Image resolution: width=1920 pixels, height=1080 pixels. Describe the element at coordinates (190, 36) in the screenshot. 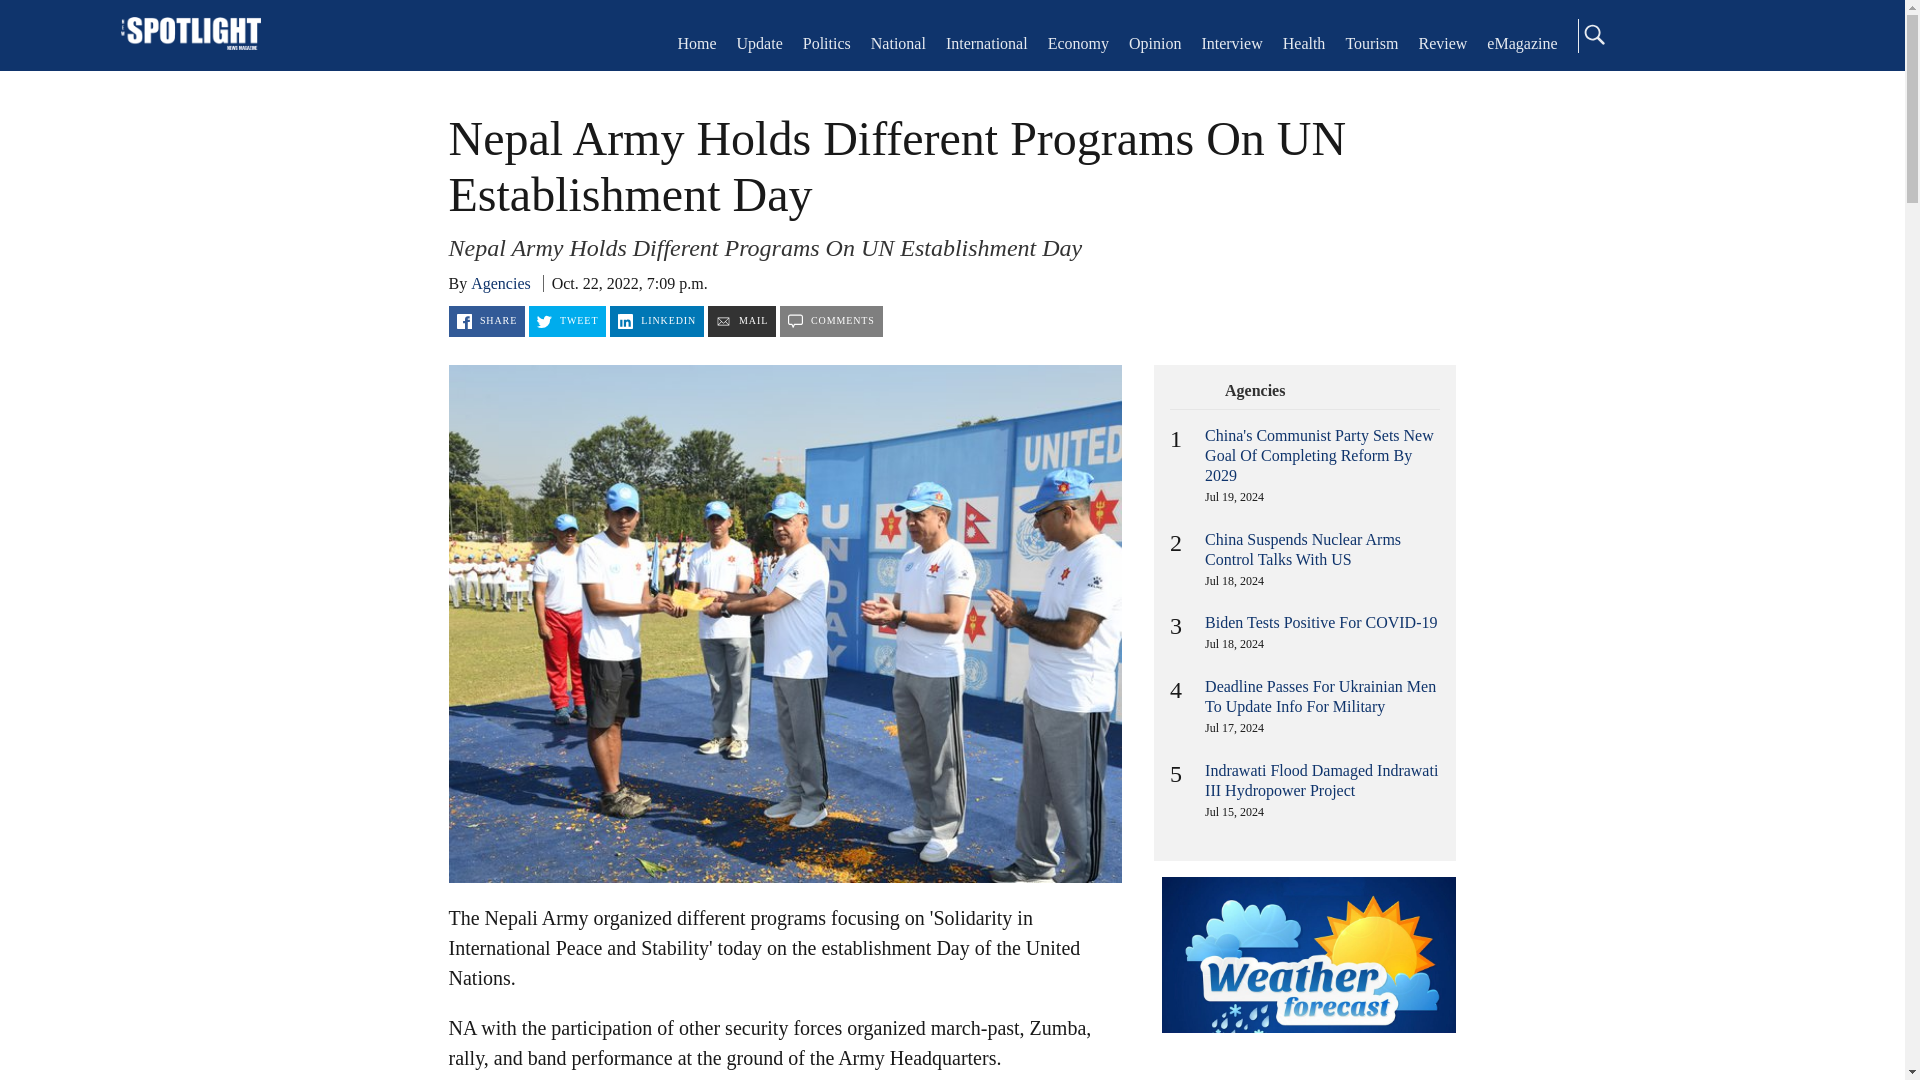

I see `Home` at that location.